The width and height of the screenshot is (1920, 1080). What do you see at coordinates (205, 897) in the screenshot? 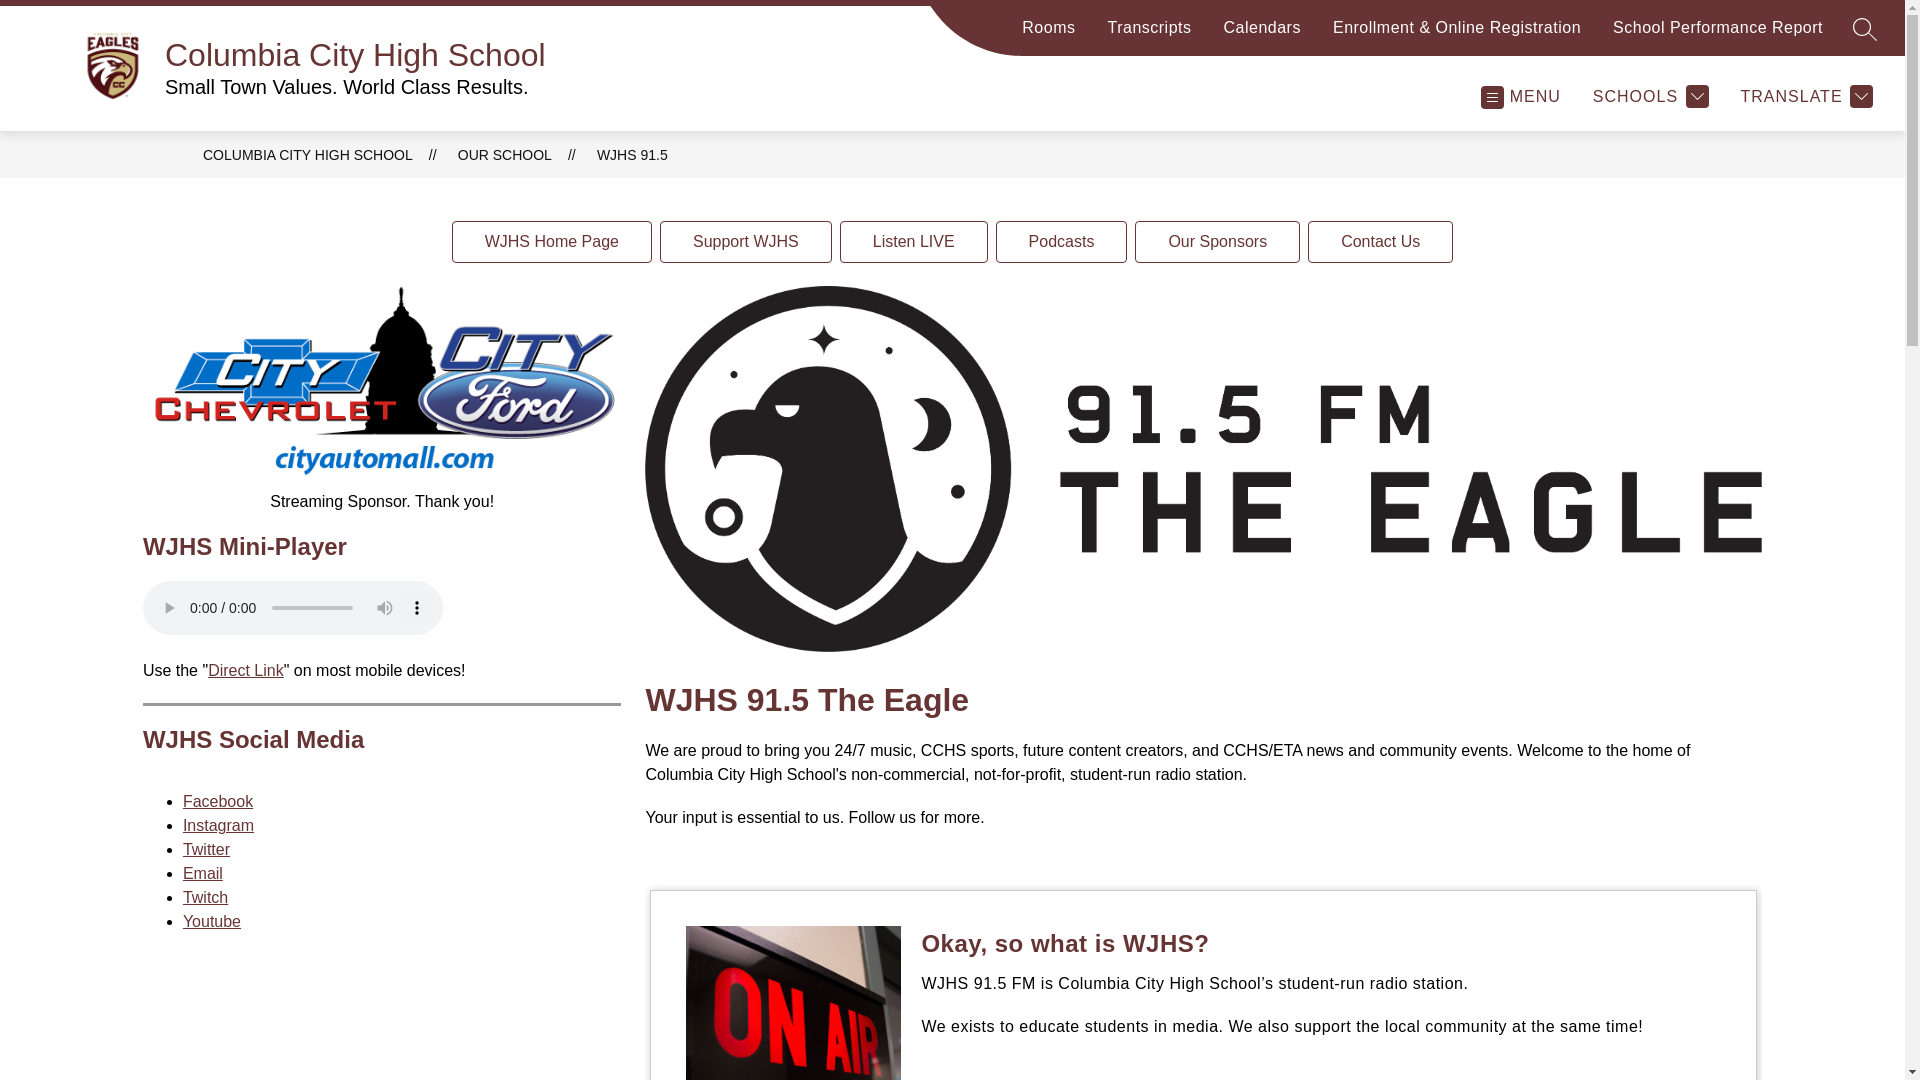
I see `Twitch` at bounding box center [205, 897].